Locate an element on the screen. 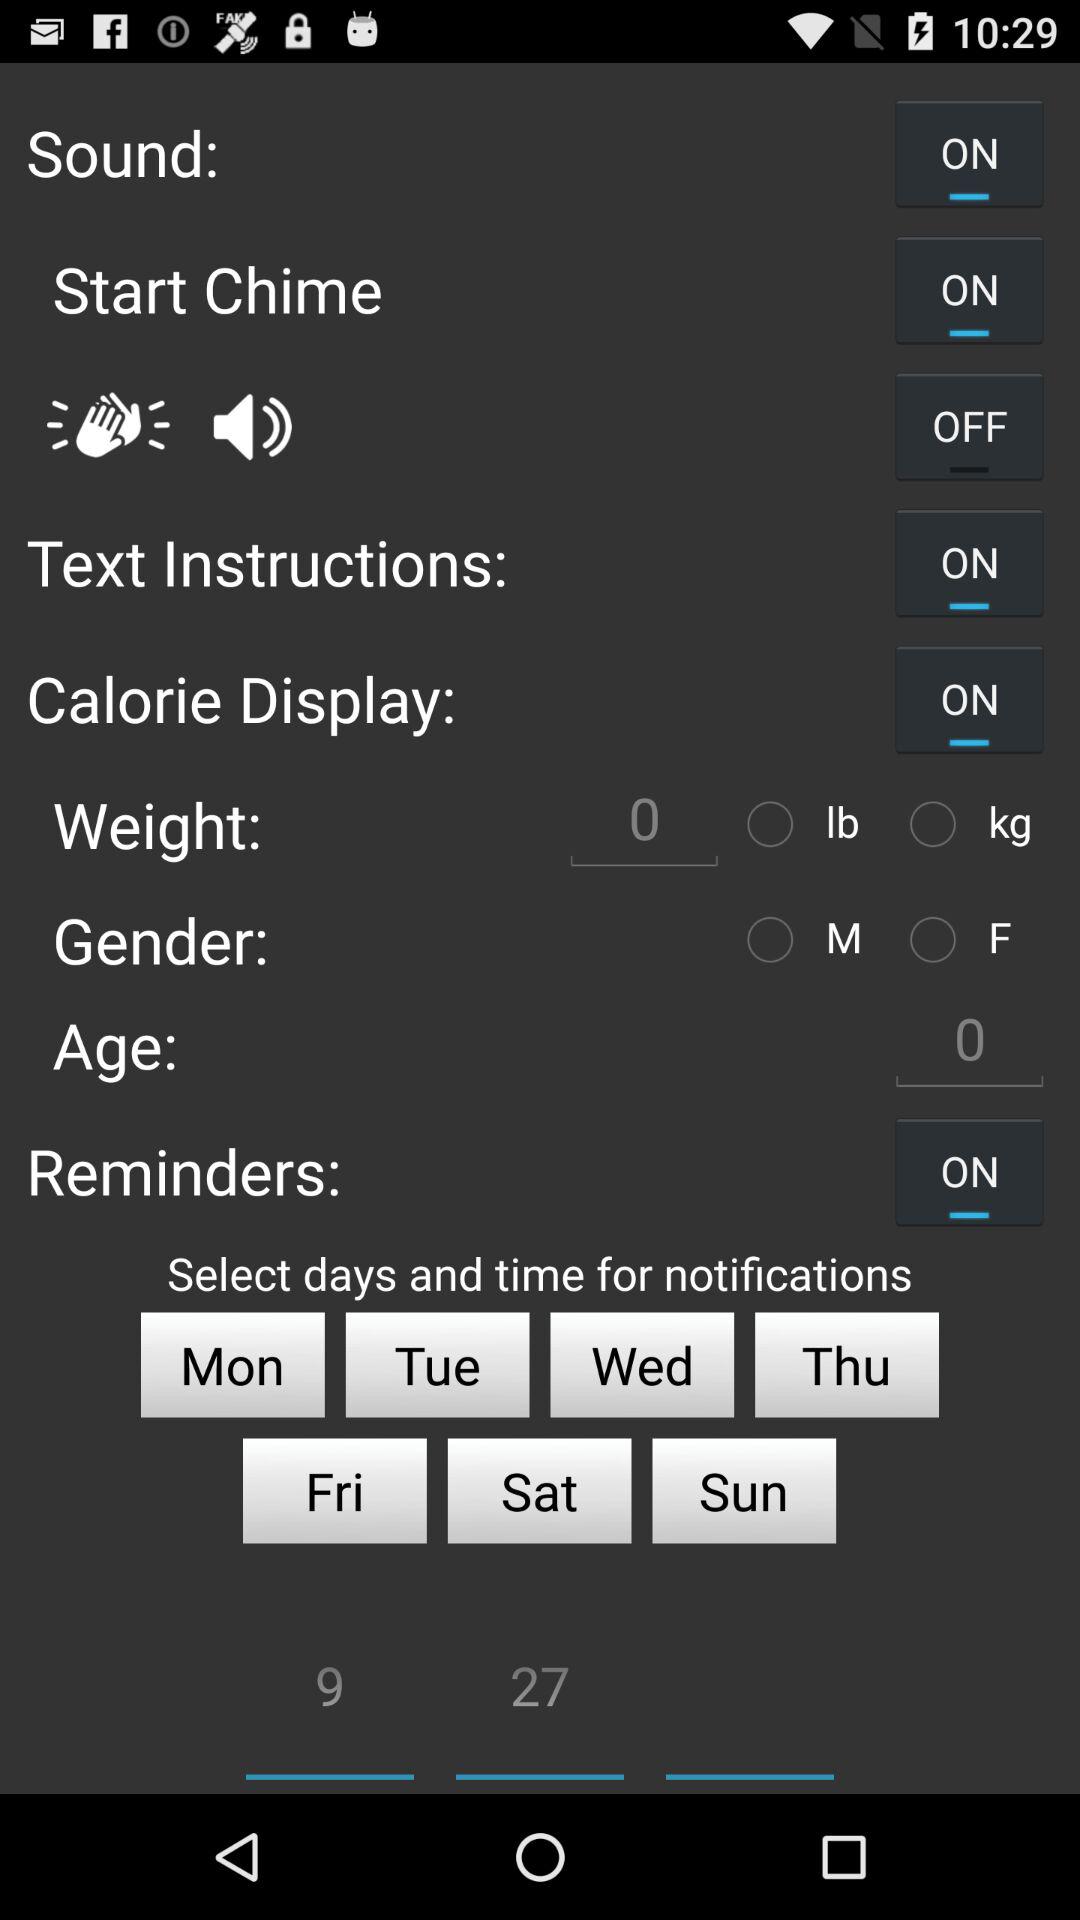 The height and width of the screenshot is (1920, 1080). option to select male is located at coordinates (775, 940).